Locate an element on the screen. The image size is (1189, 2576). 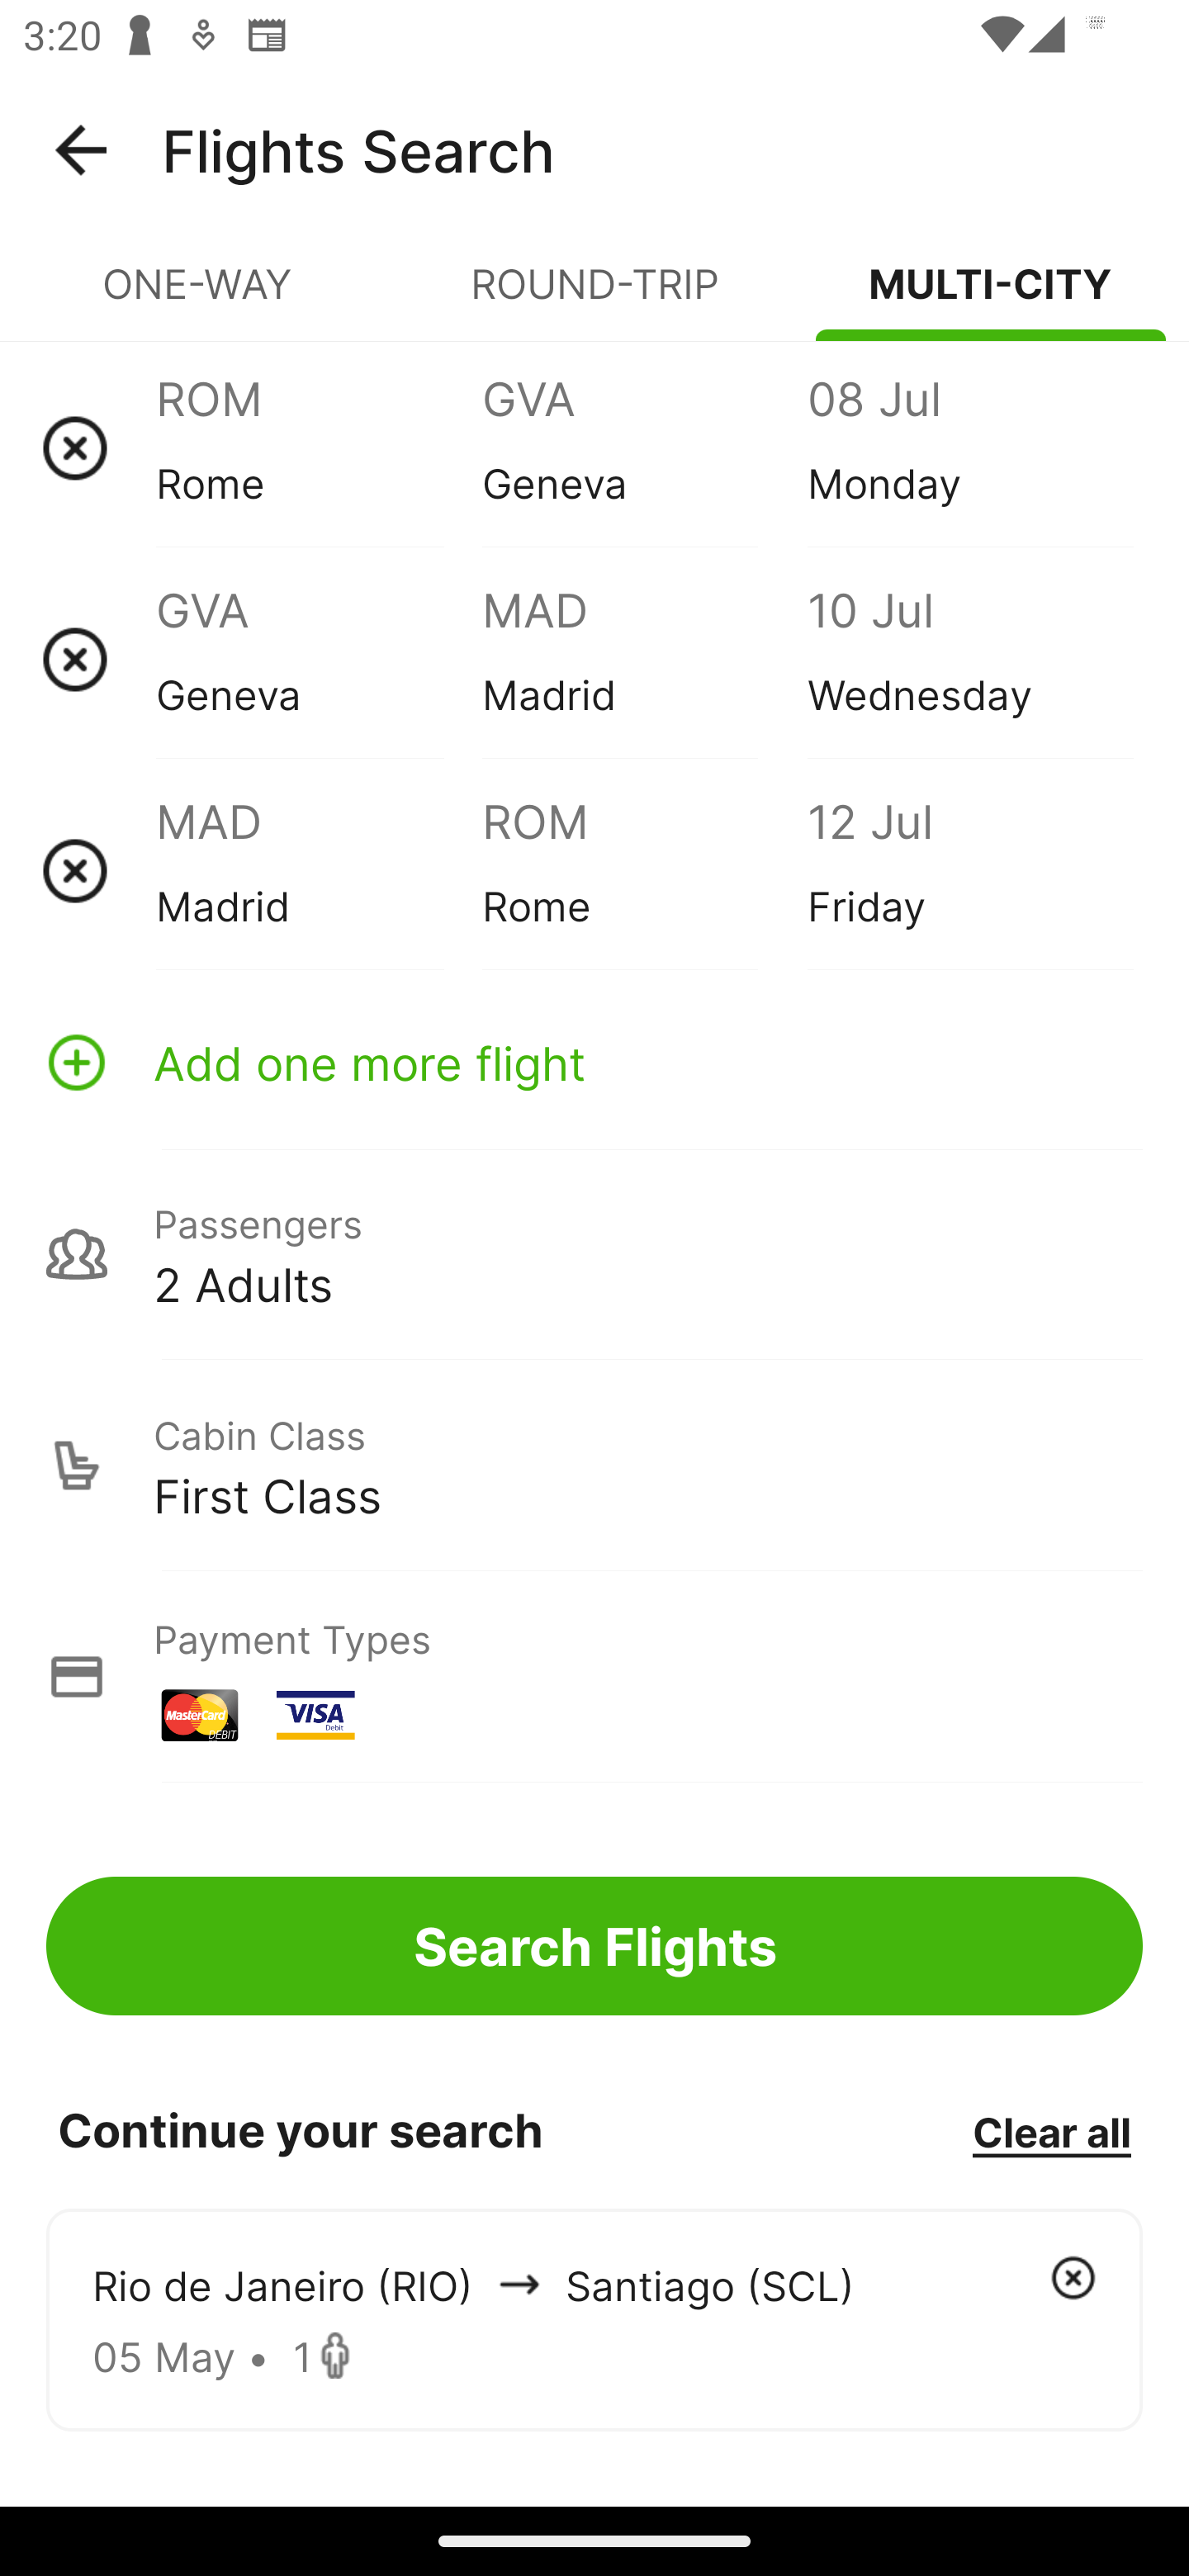
10 Jul Wednesday is located at coordinates (969, 659).